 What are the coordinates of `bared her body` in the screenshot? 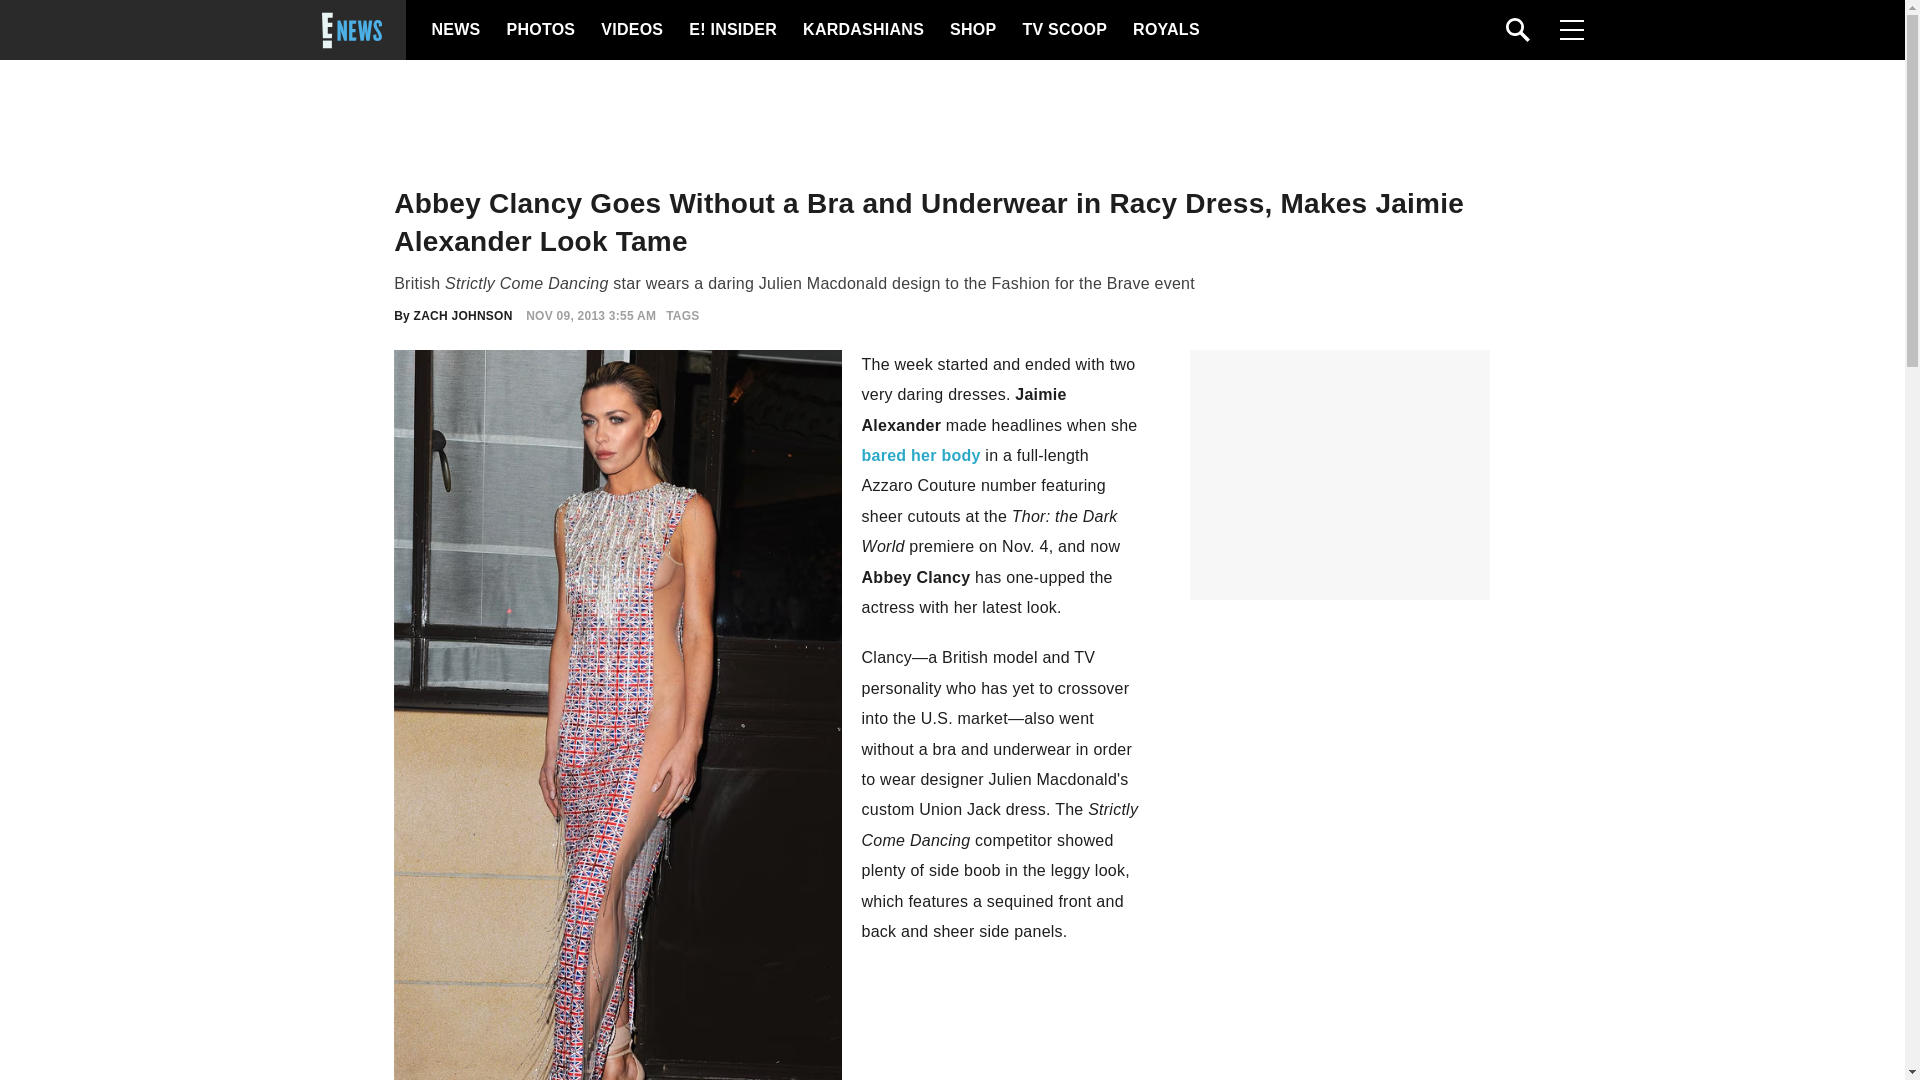 It's located at (922, 456).